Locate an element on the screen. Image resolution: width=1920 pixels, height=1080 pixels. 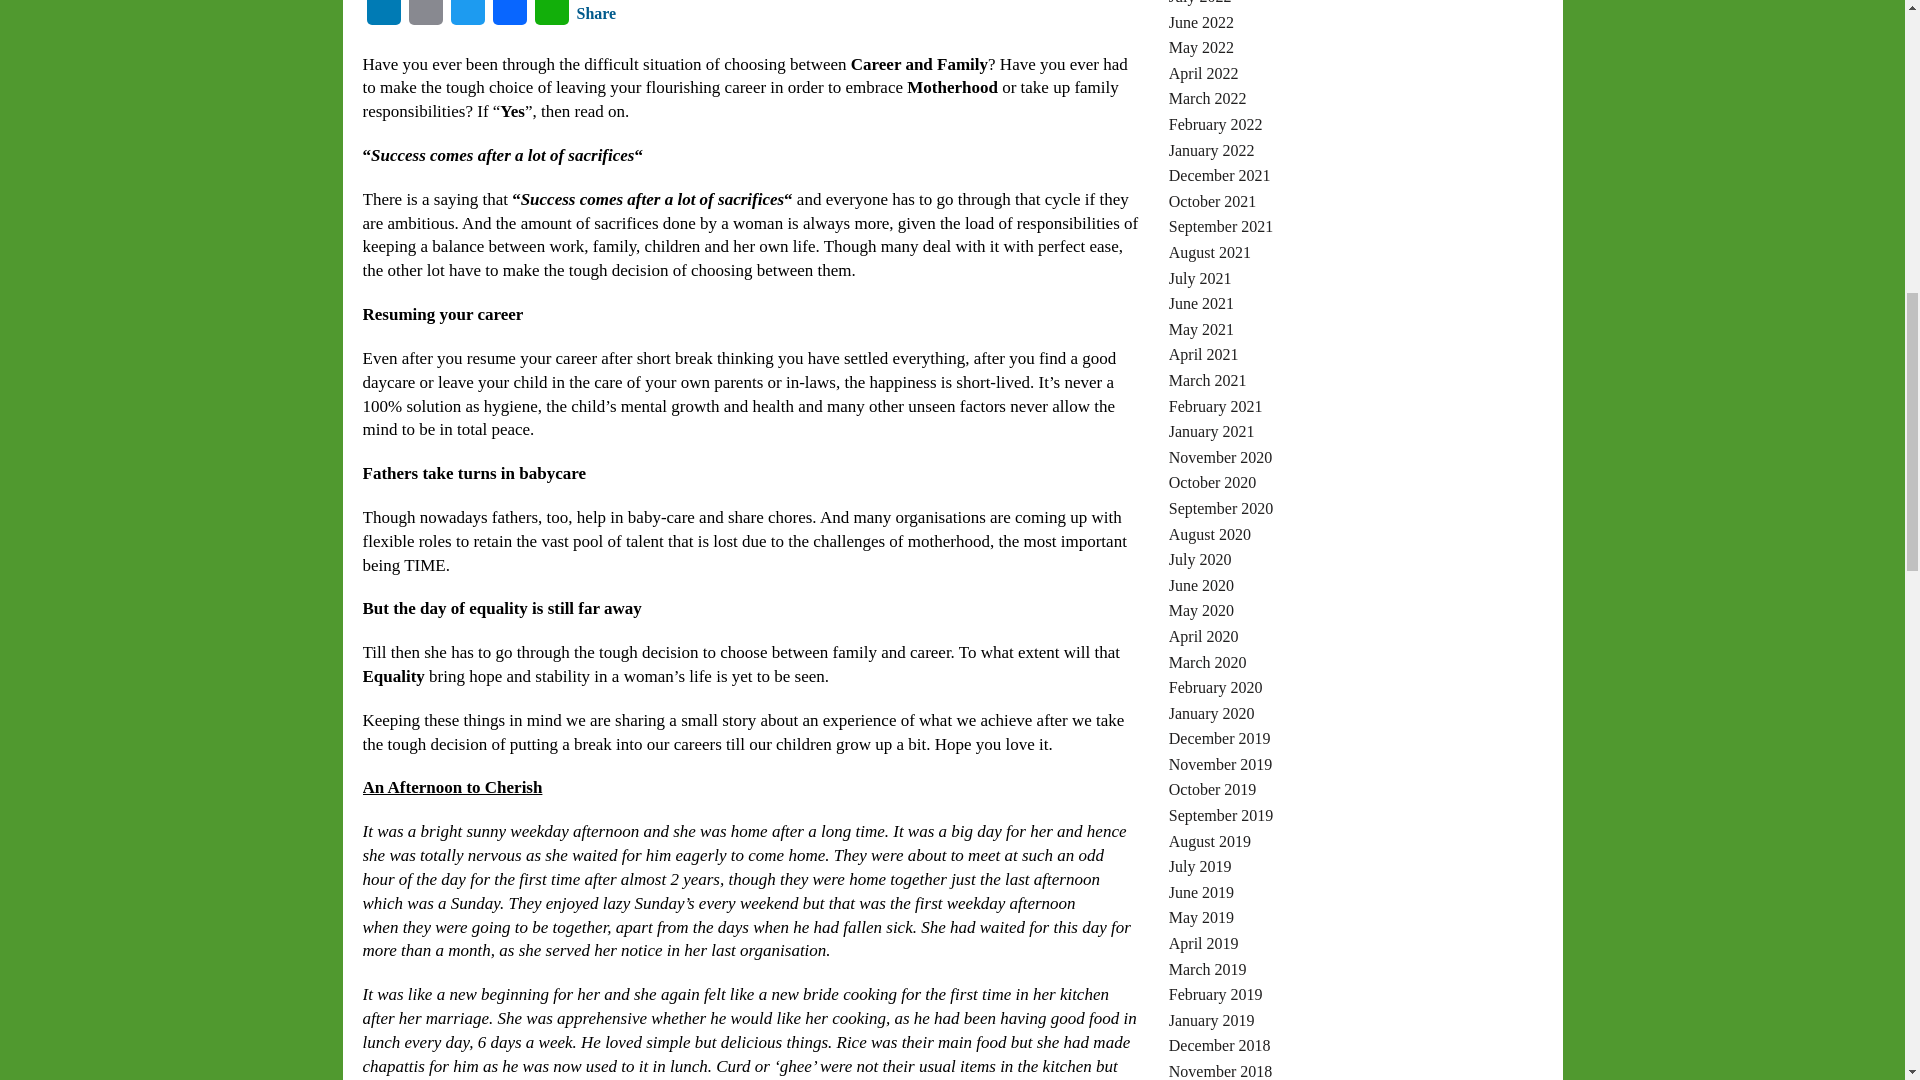
LinkedIn is located at coordinates (382, 18).